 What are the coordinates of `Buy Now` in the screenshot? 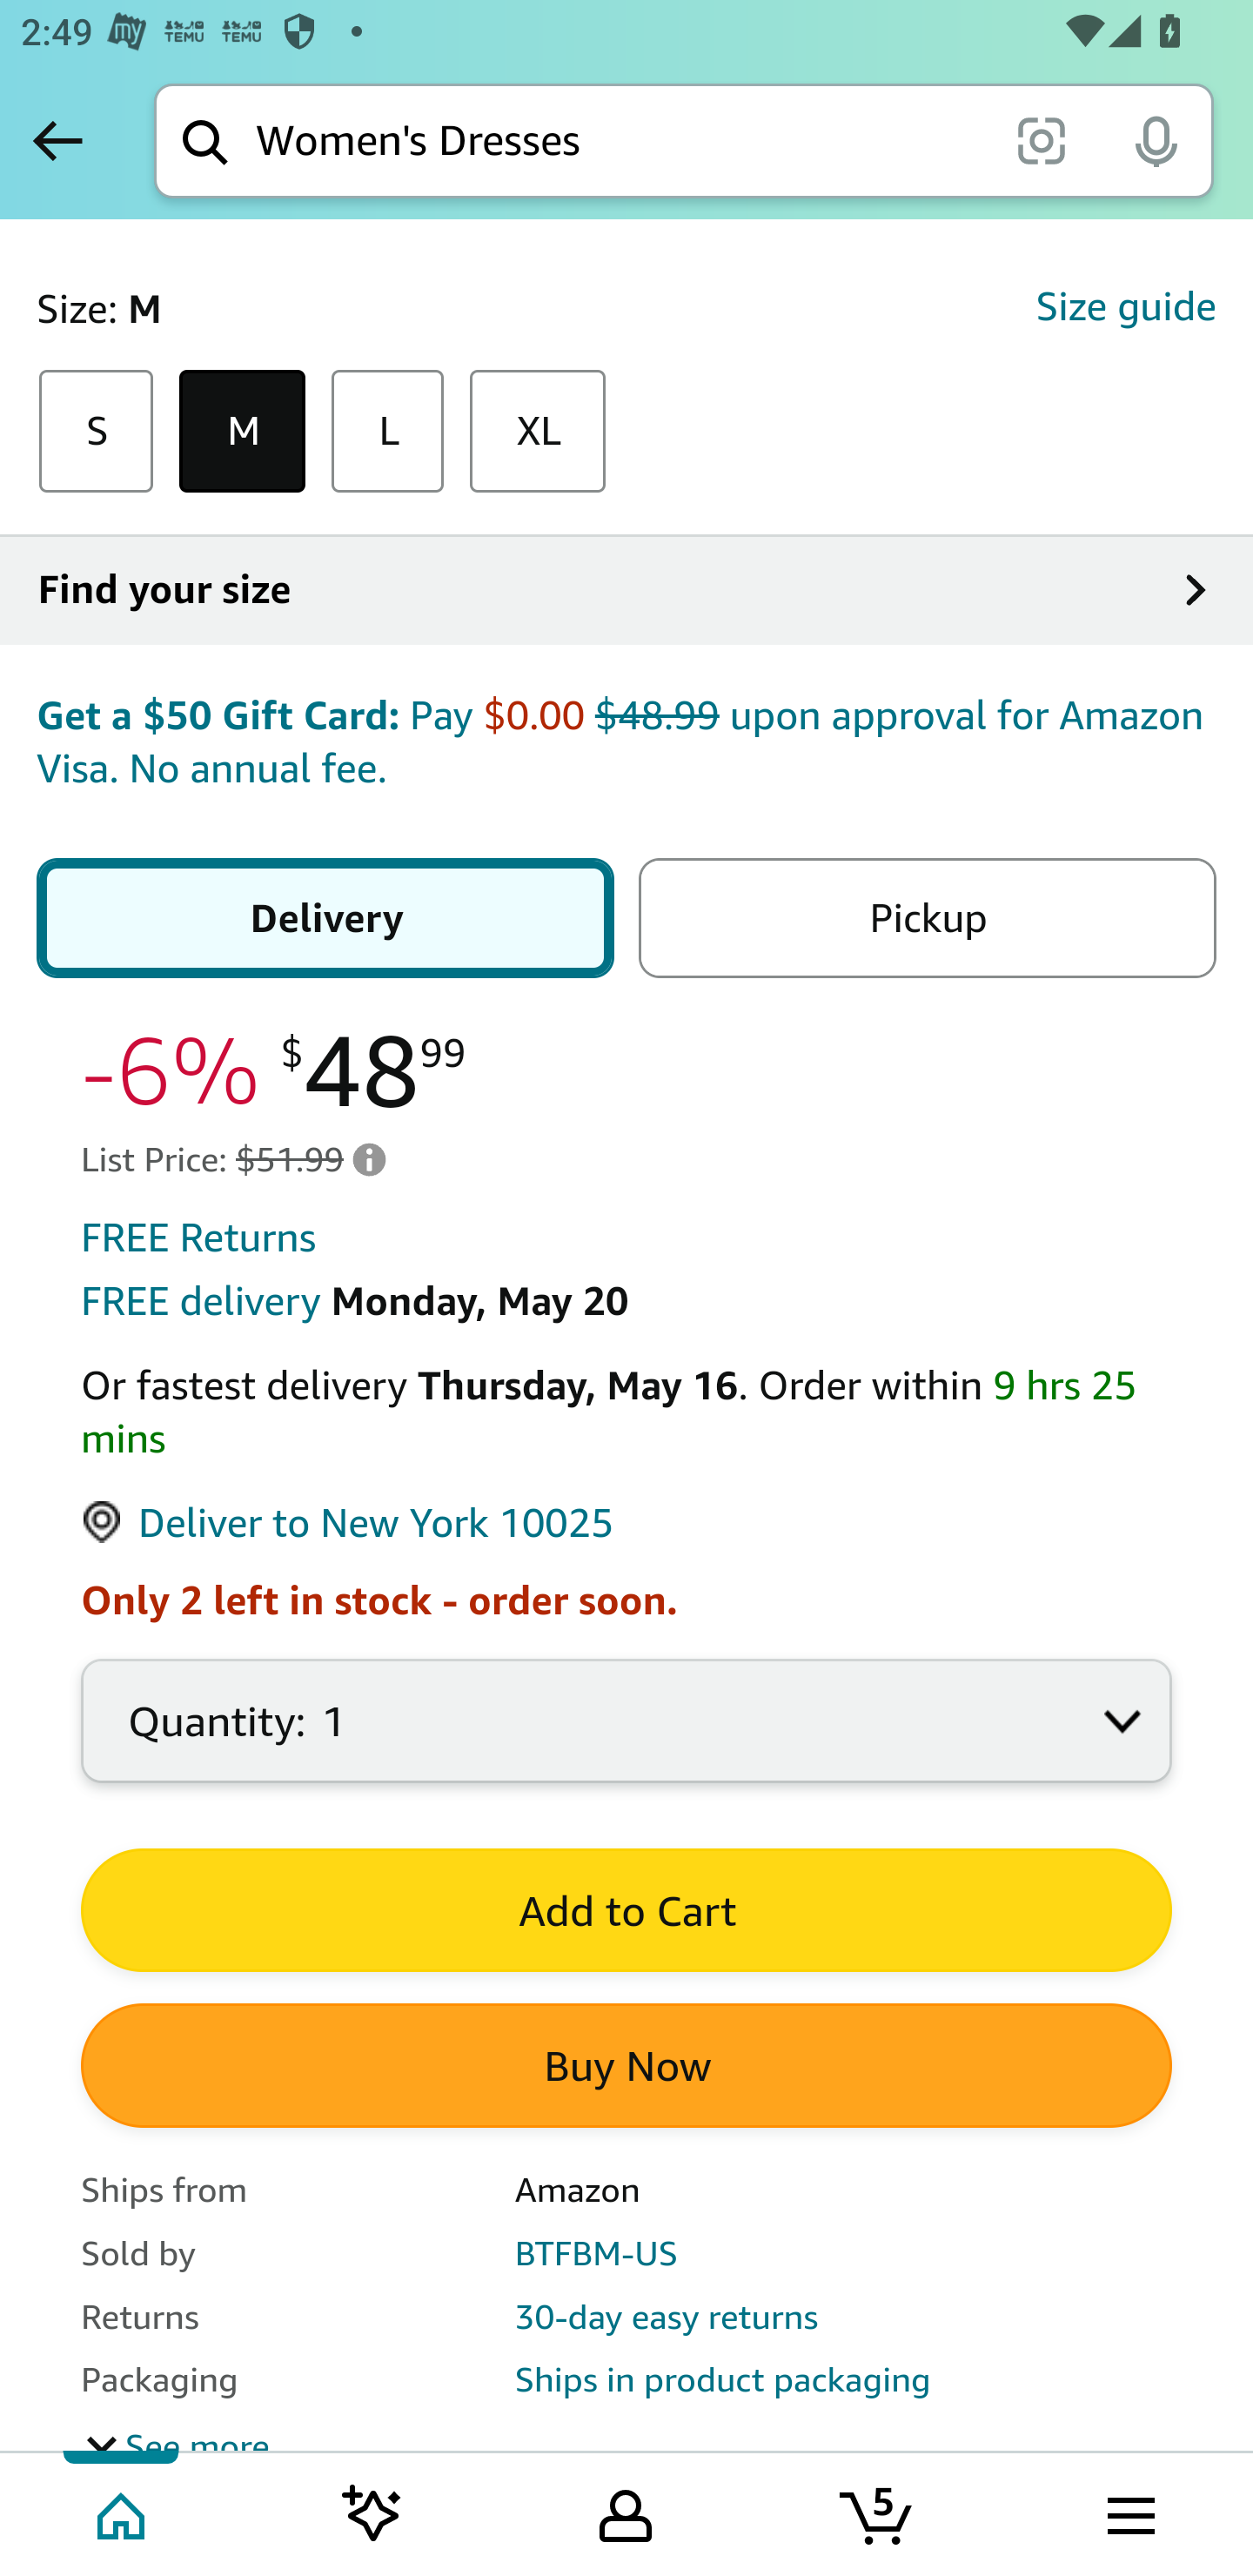 It's located at (626, 2068).